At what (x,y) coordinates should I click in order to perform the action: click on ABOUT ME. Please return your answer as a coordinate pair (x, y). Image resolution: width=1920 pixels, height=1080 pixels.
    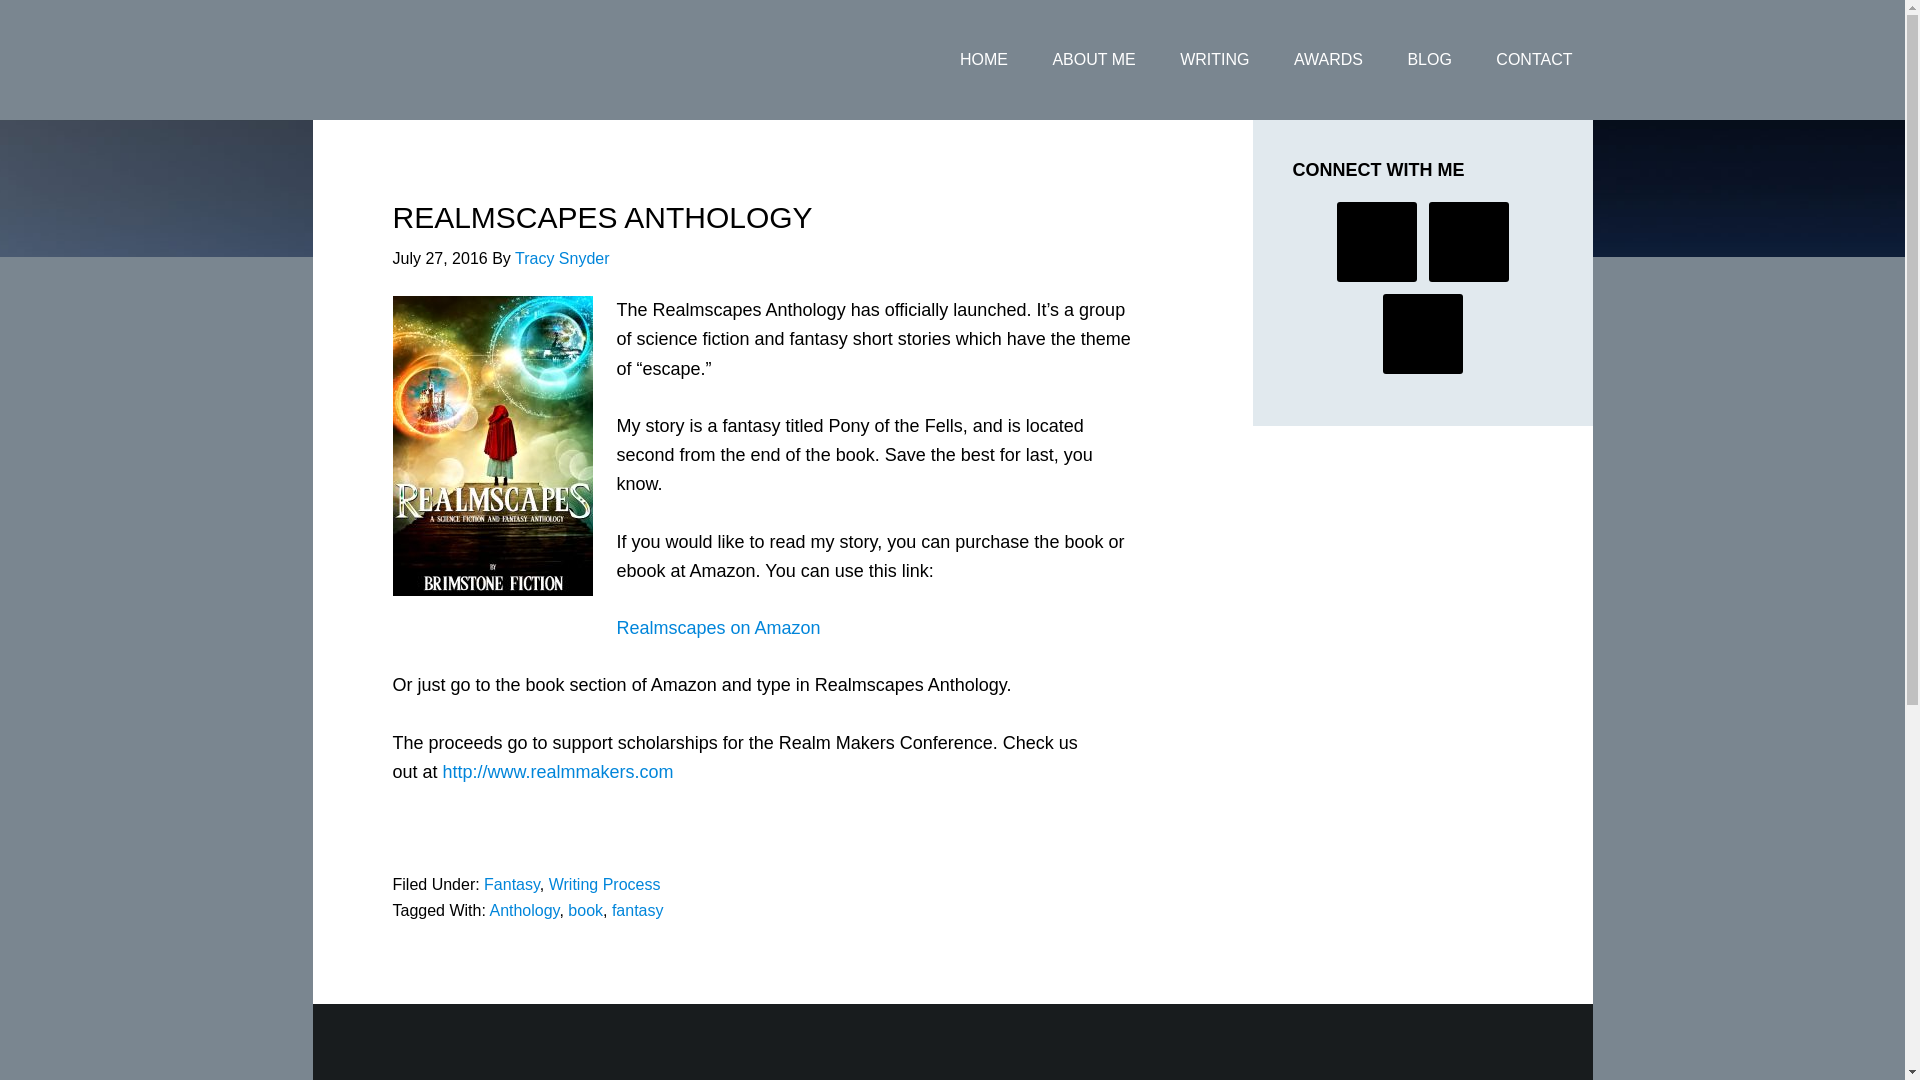
    Looking at the image, I should click on (1094, 60).